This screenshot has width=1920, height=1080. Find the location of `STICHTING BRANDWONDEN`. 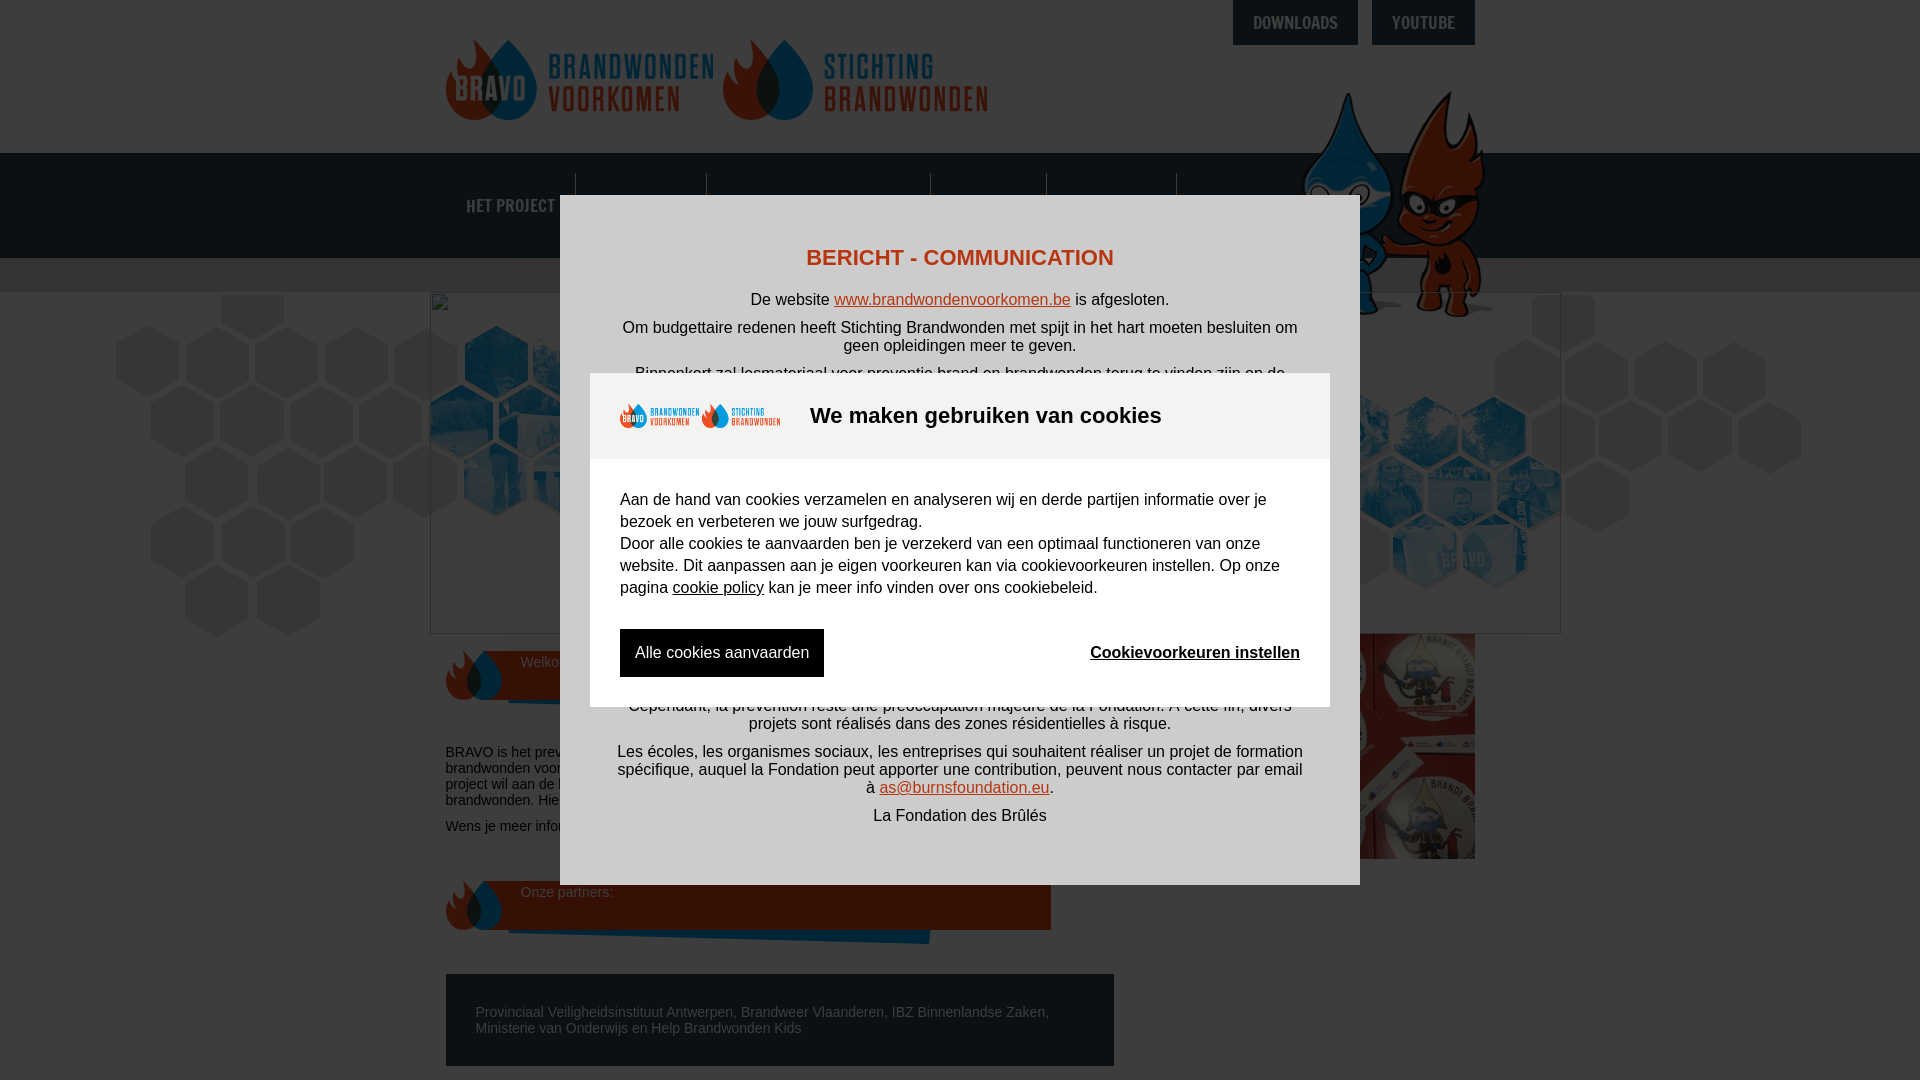

STICHTING BRANDWONDEN is located at coordinates (818, 206).